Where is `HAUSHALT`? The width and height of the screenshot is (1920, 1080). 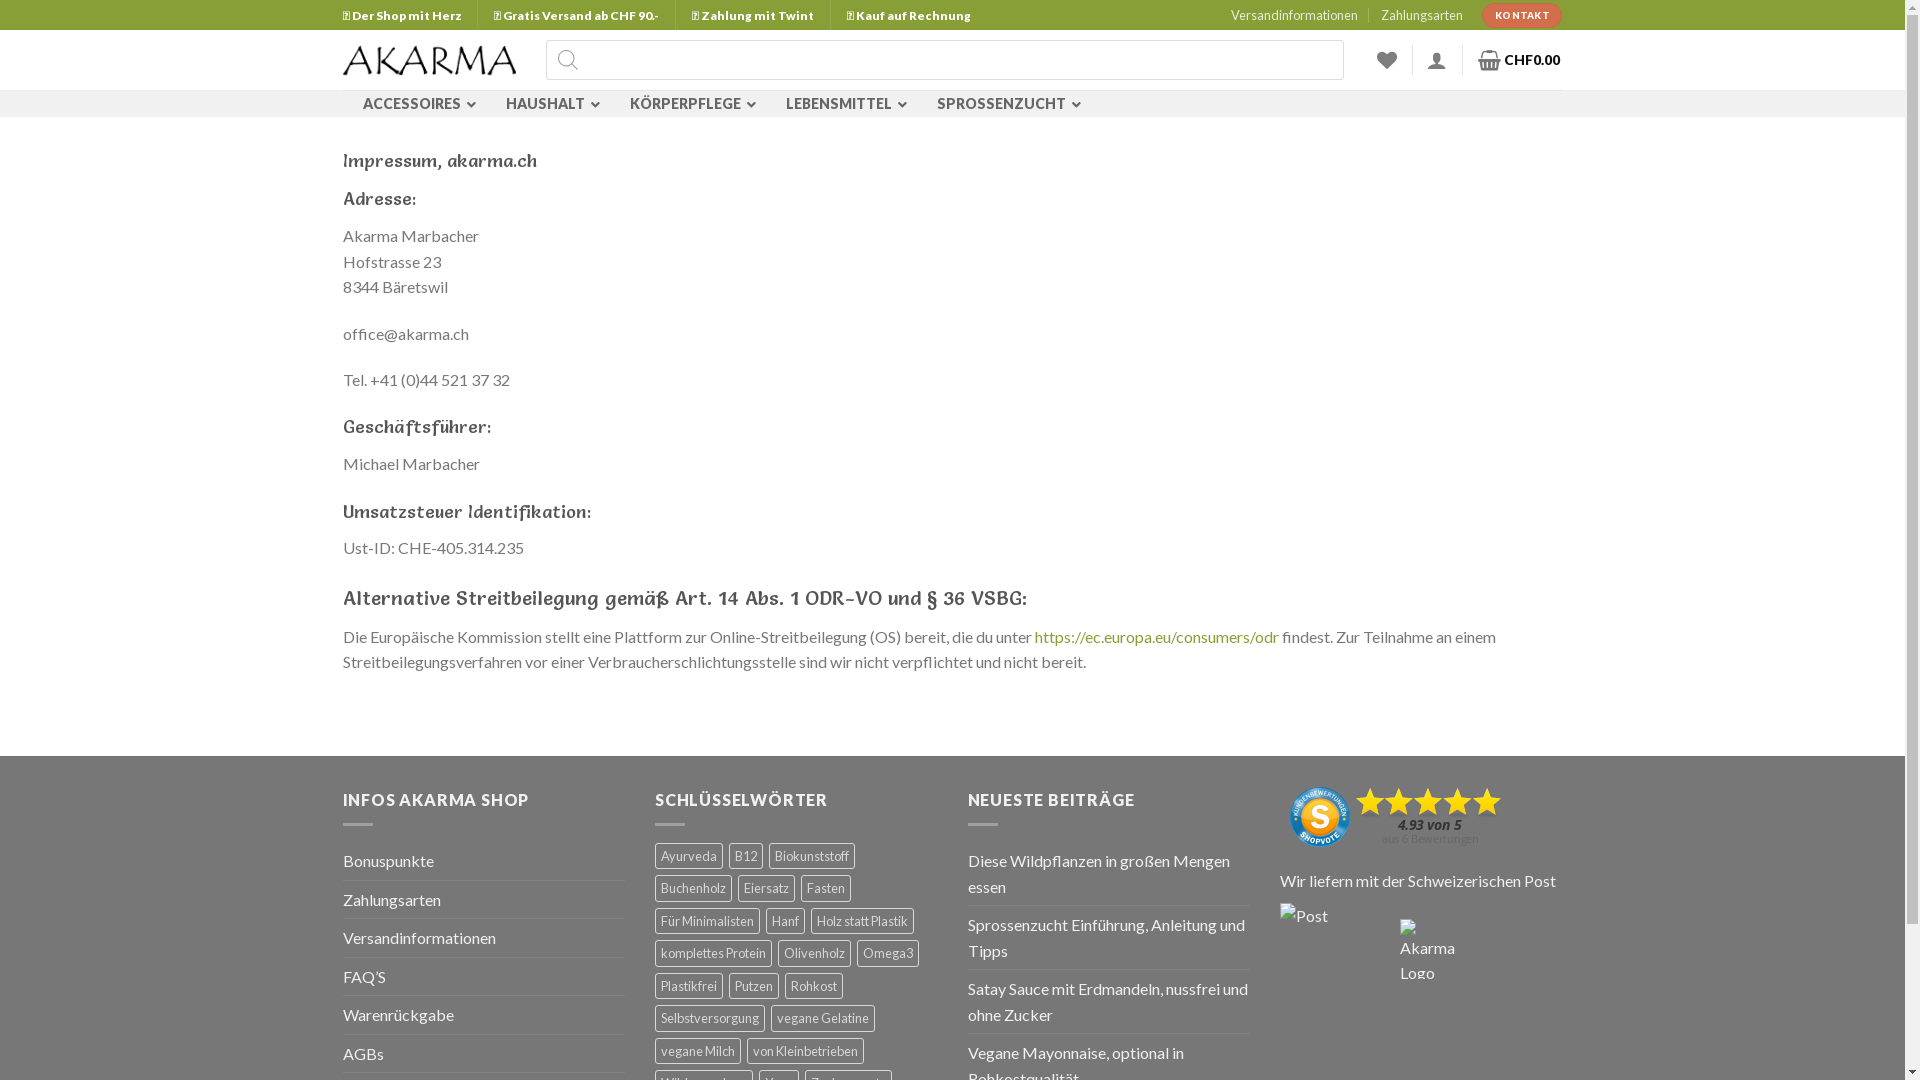
HAUSHALT is located at coordinates (548, 104).